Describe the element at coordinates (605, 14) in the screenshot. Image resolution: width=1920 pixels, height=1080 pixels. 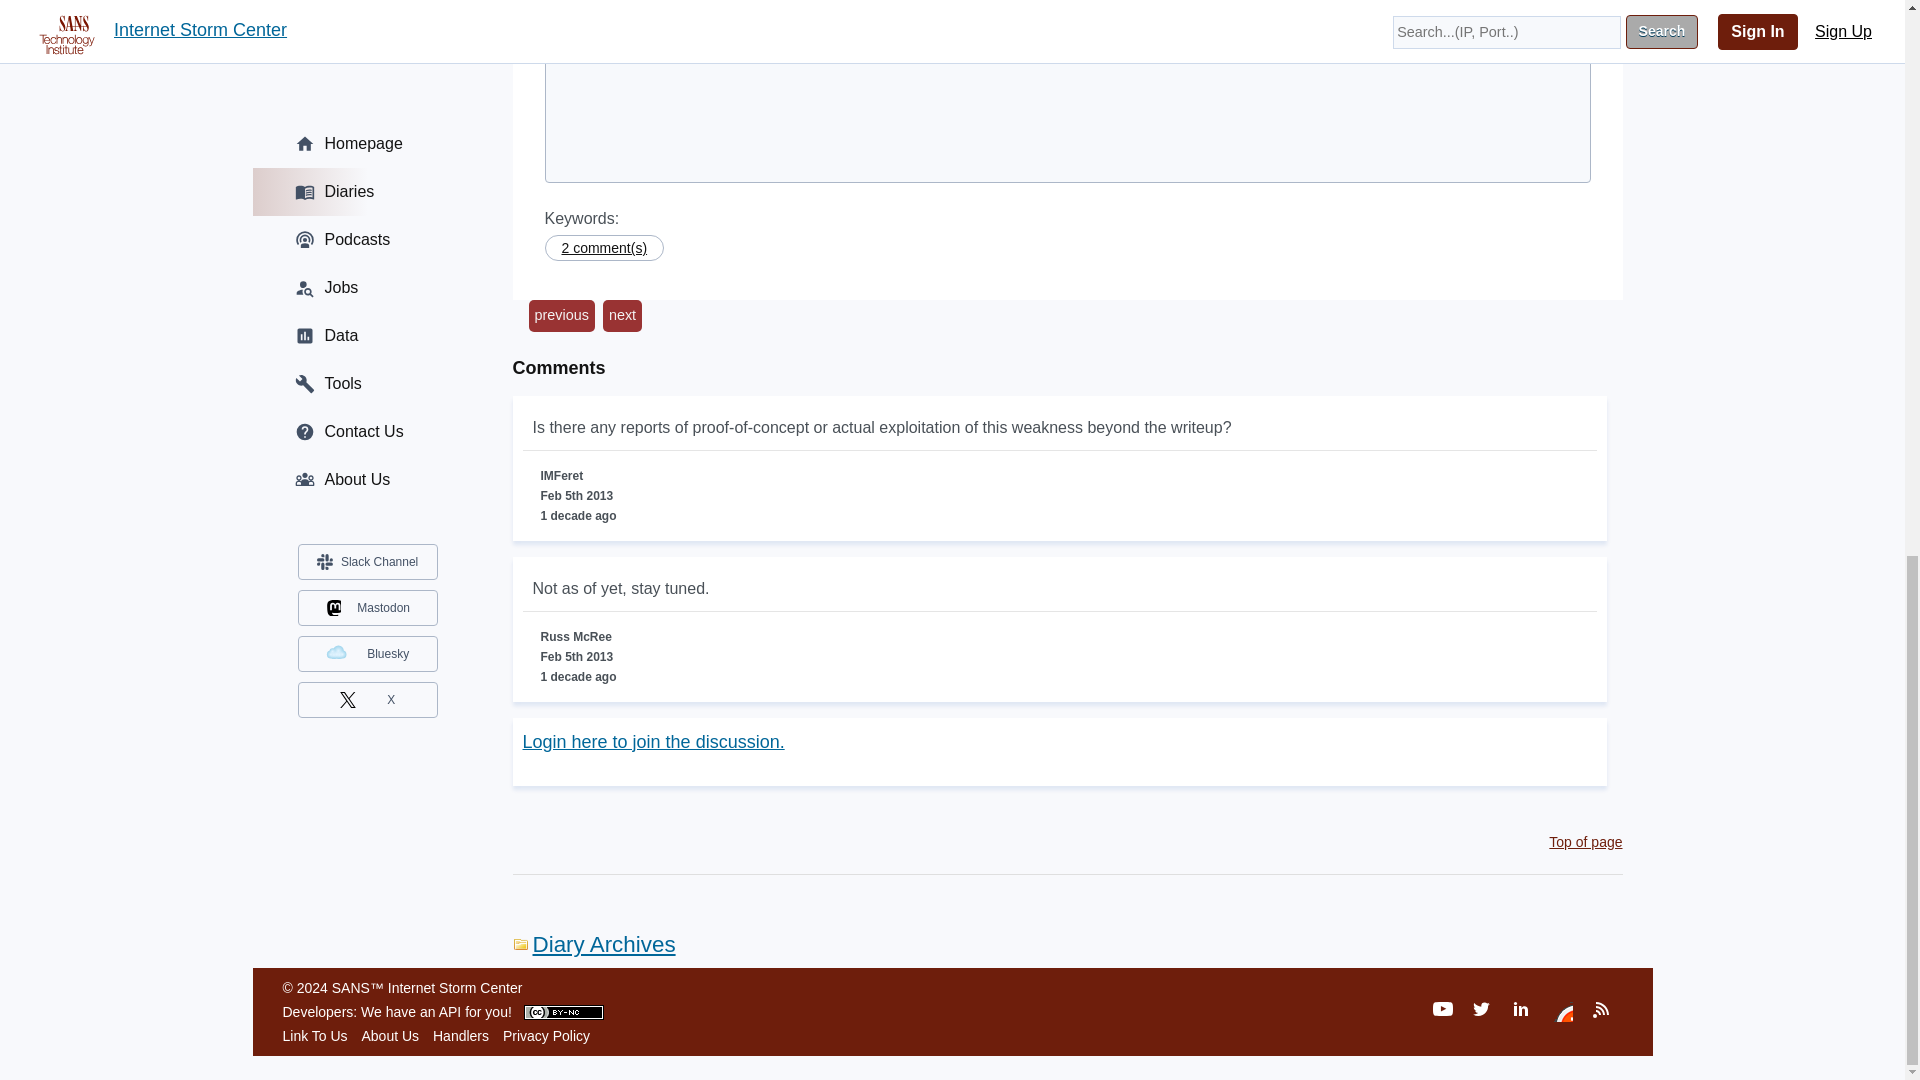
I see `Russ McRee` at that location.